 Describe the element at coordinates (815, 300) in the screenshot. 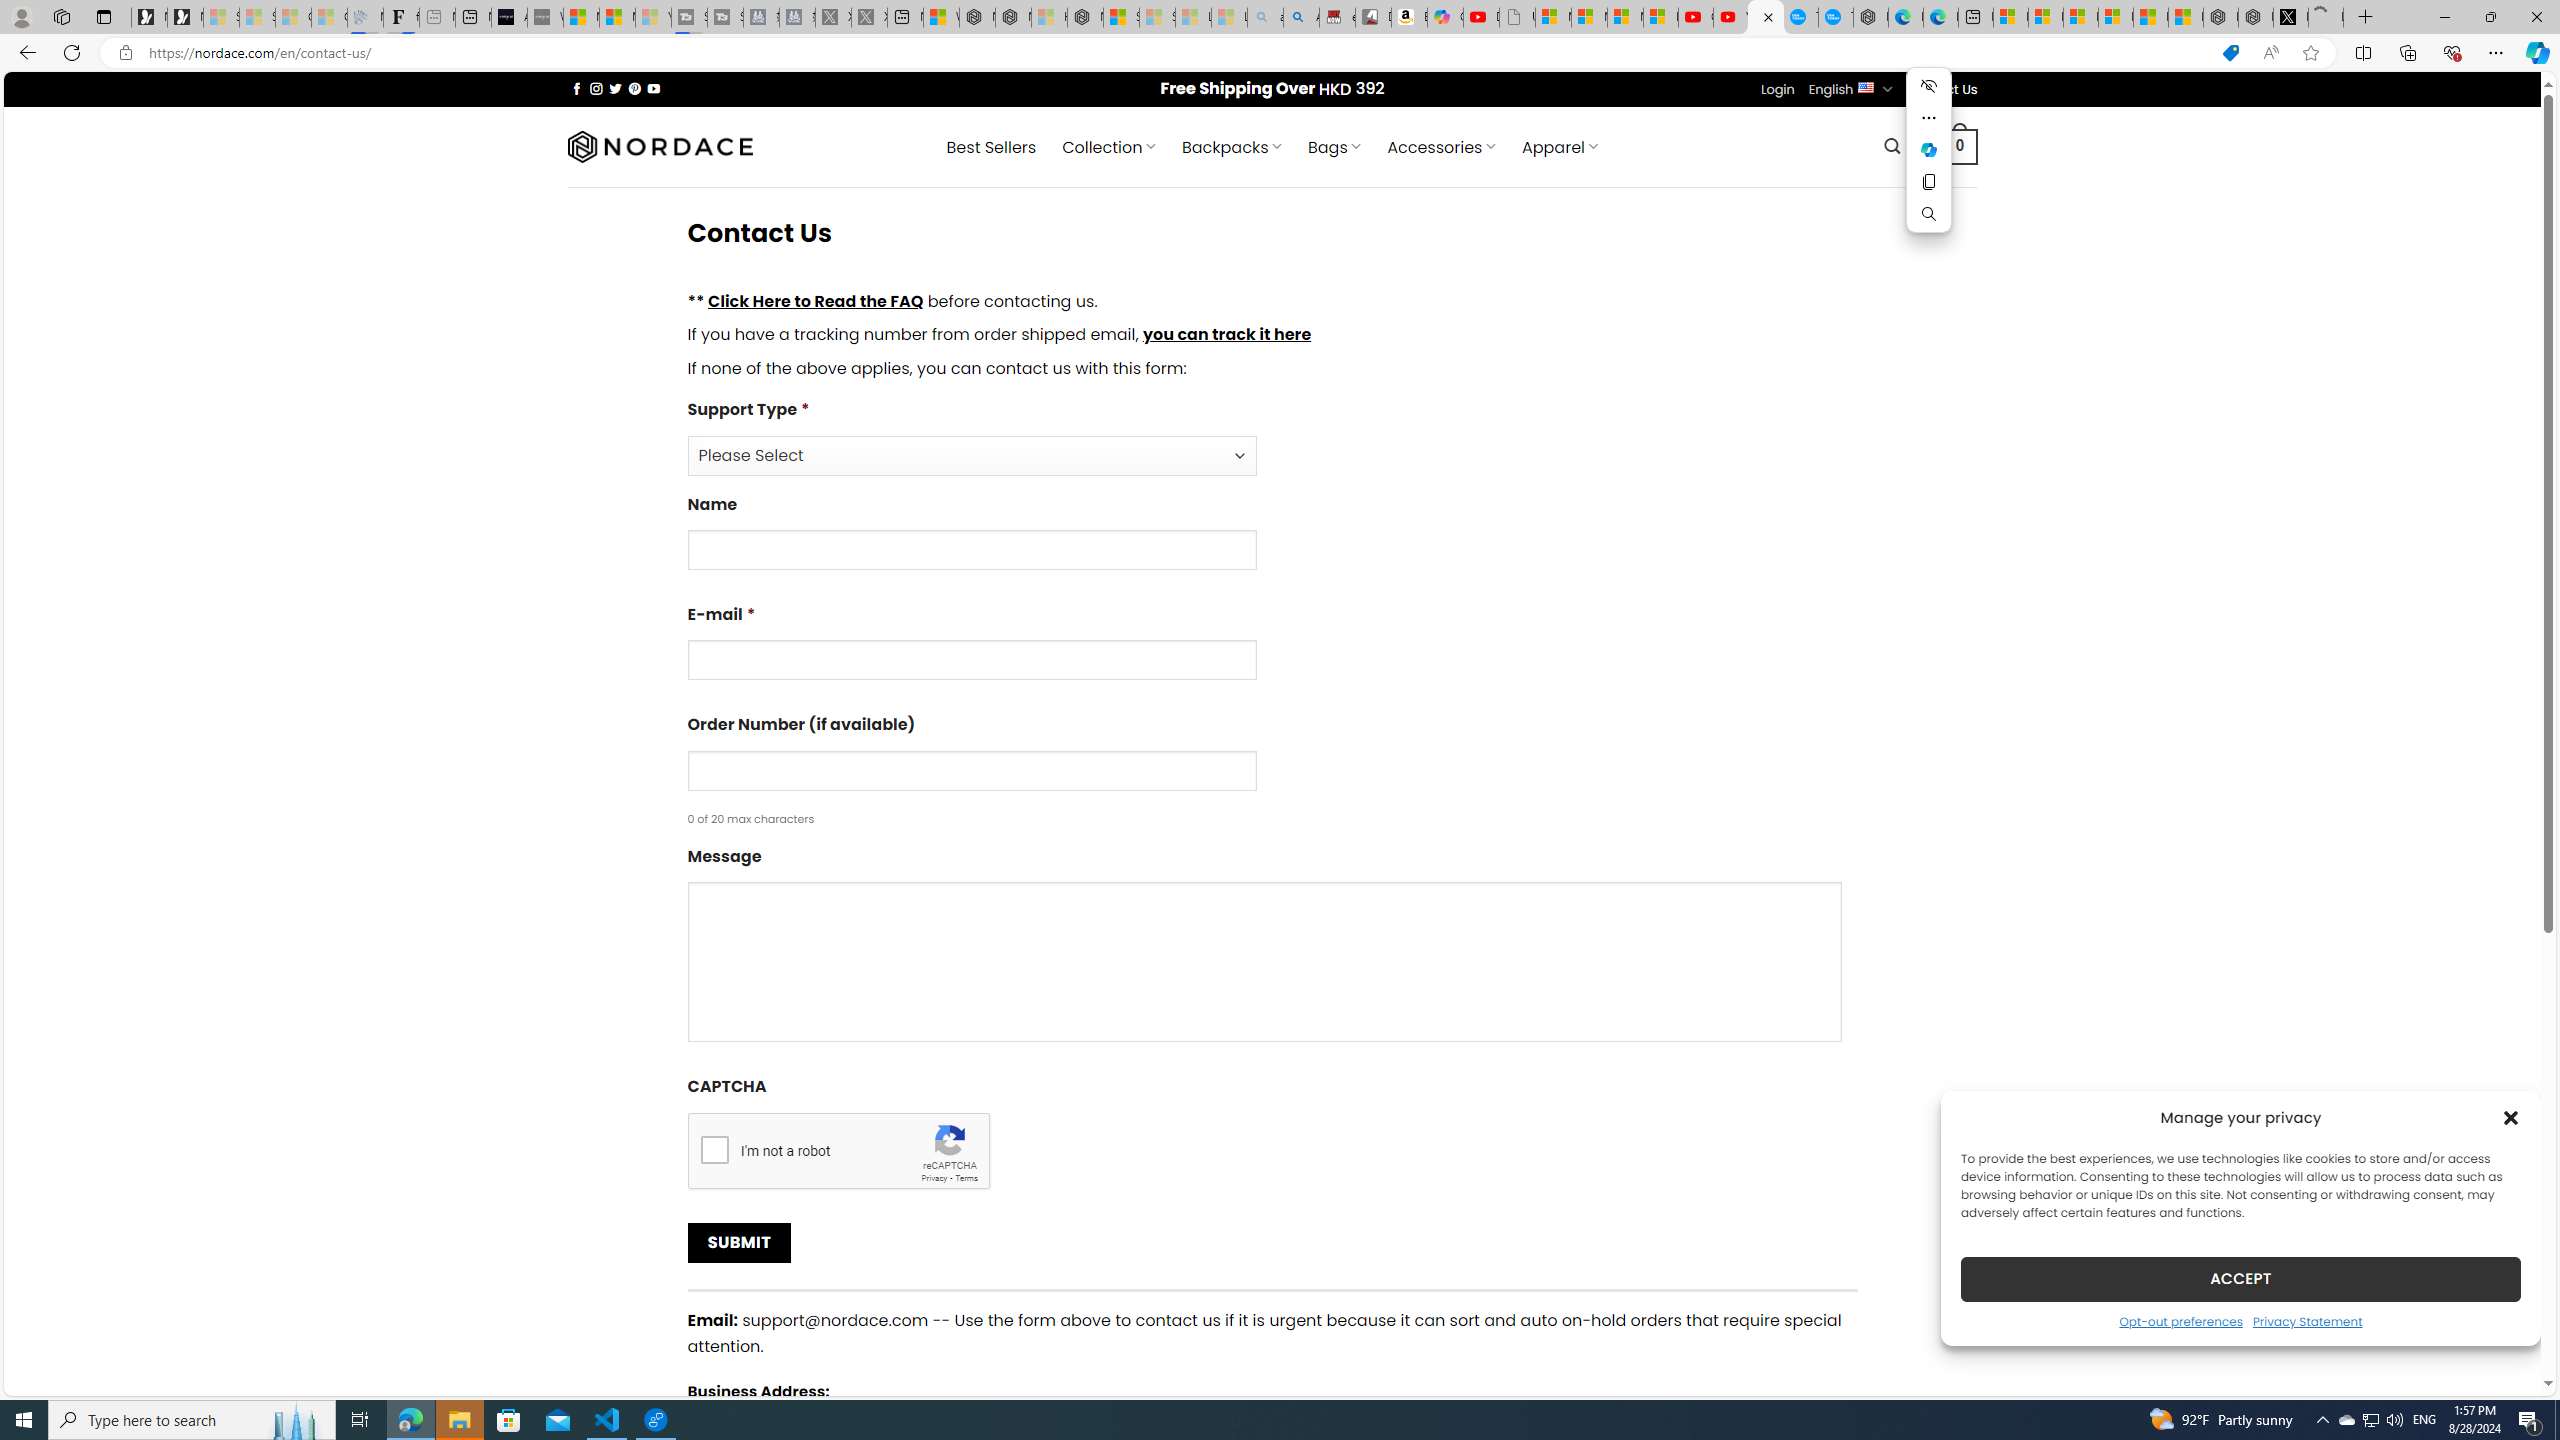

I see `Click Here to Read the FAQ` at that location.